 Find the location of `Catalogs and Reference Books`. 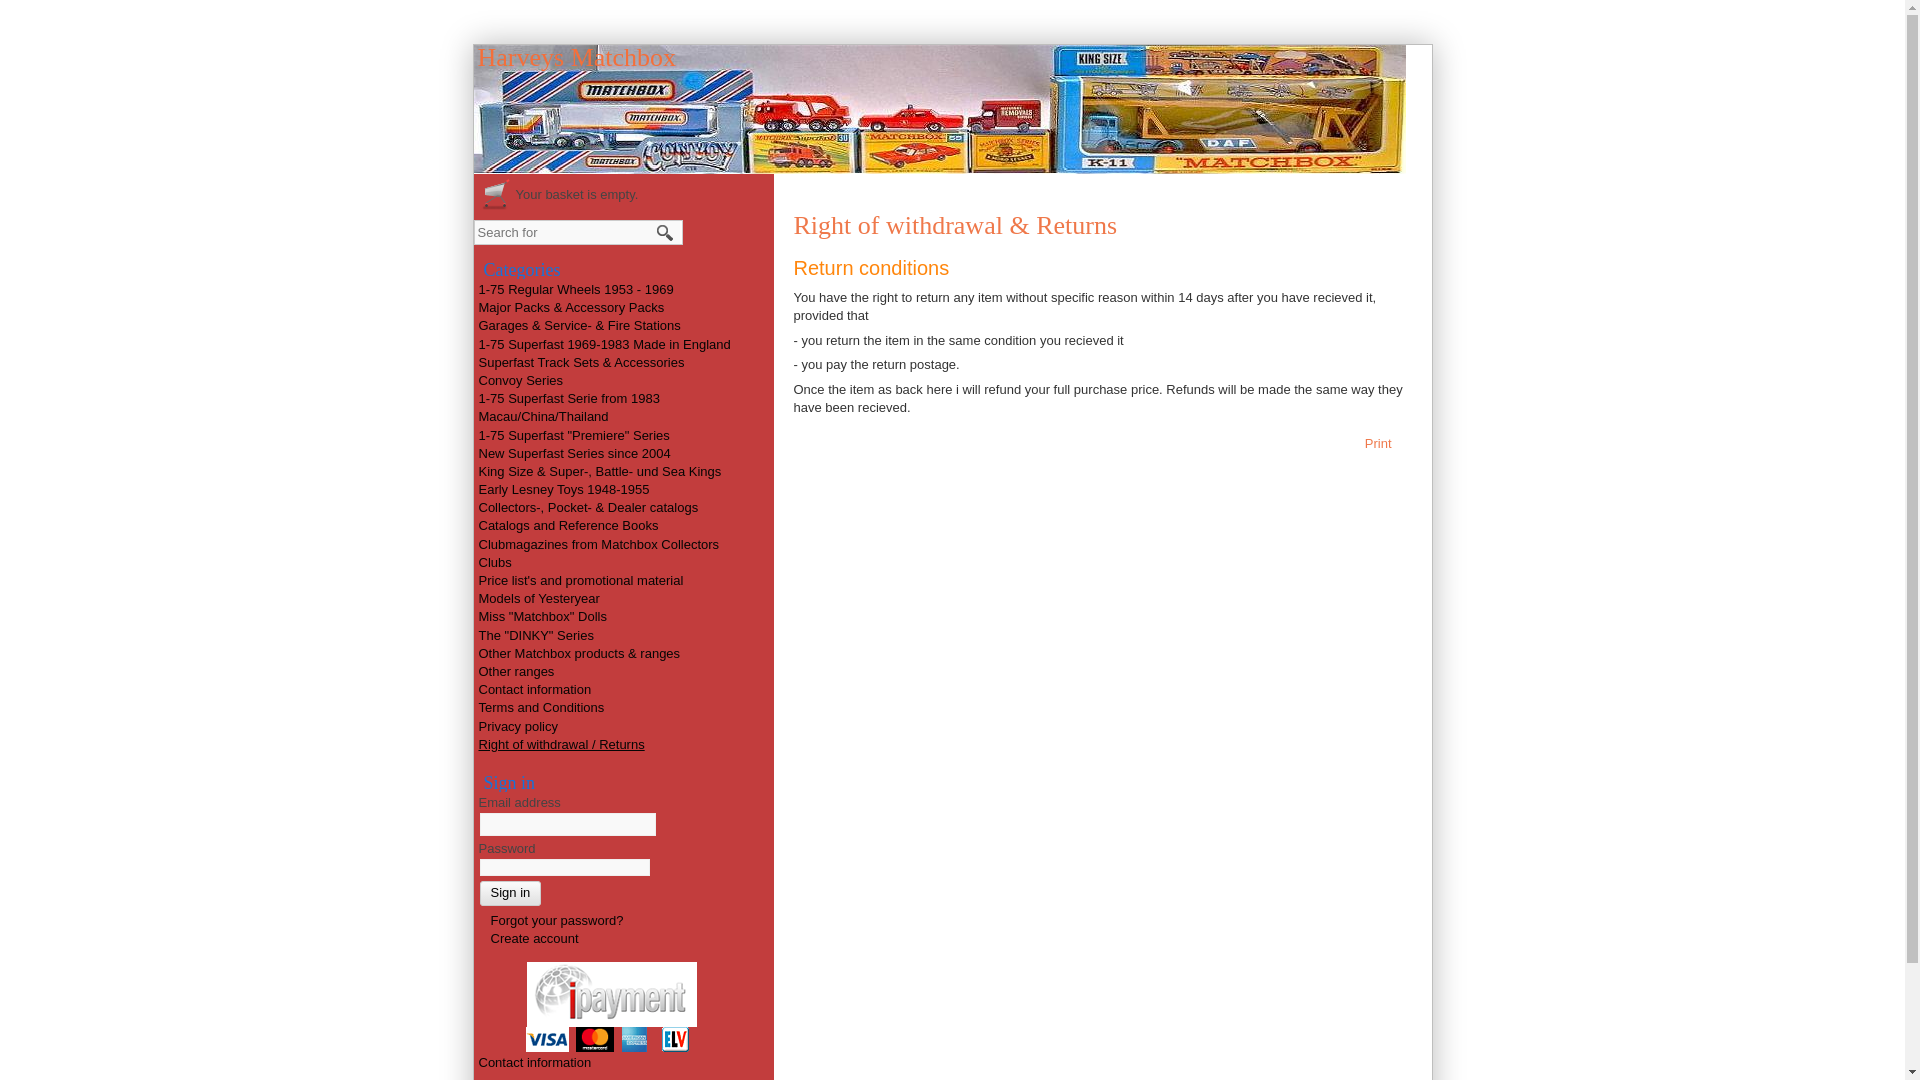

Catalogs and Reference Books is located at coordinates (568, 526).